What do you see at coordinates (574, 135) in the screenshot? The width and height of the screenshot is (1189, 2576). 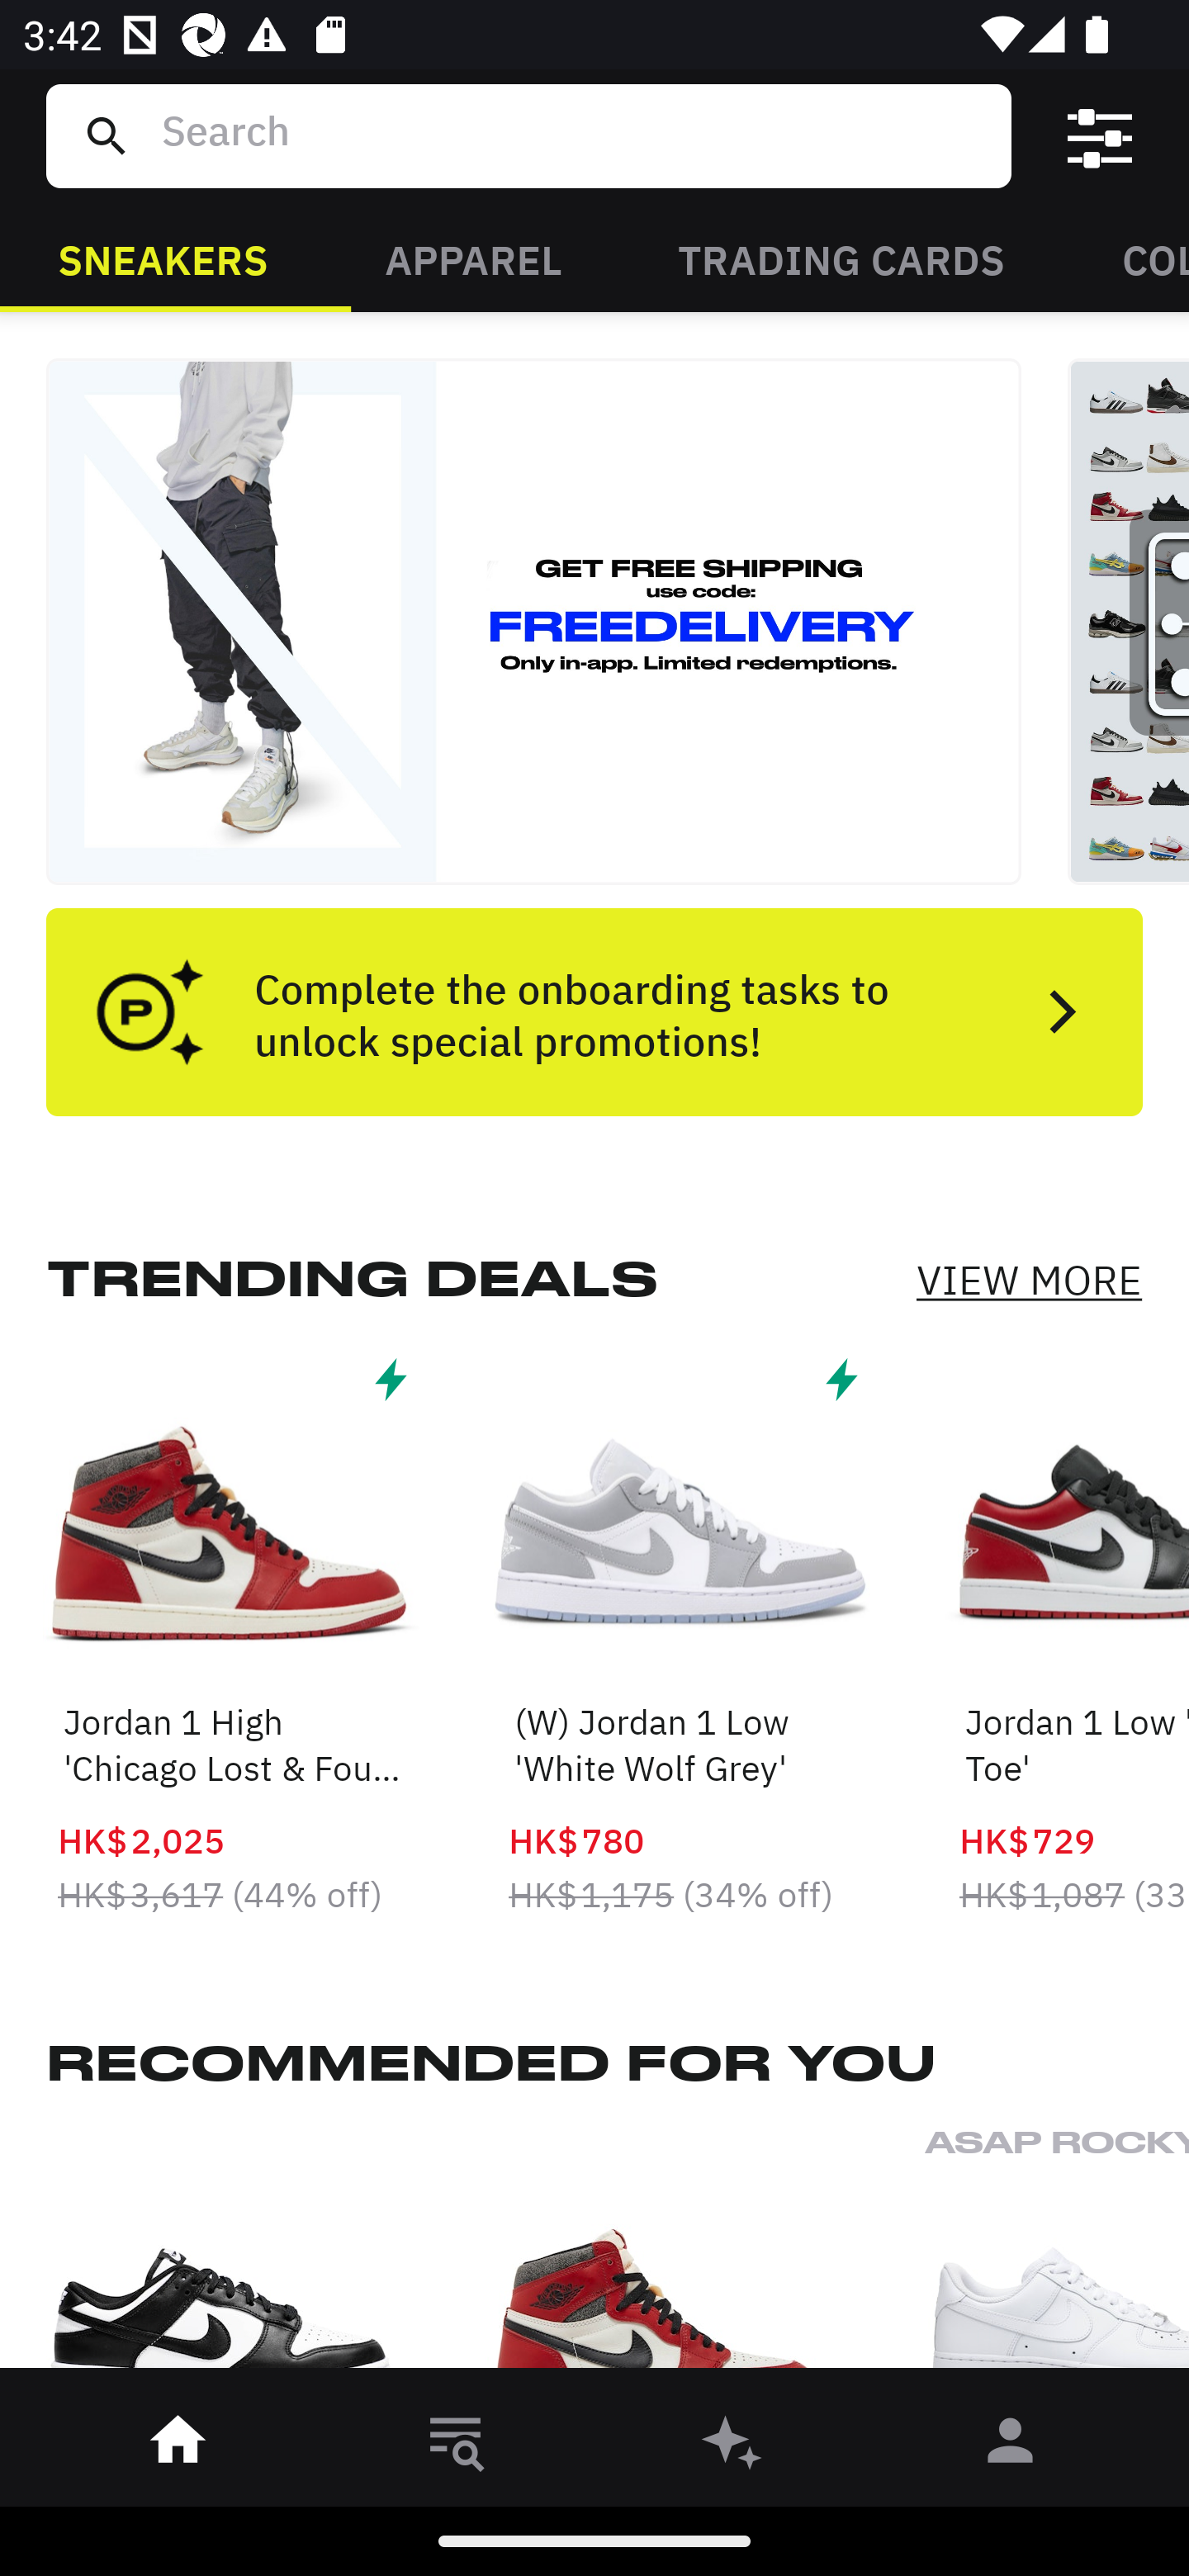 I see `Search` at bounding box center [574, 135].